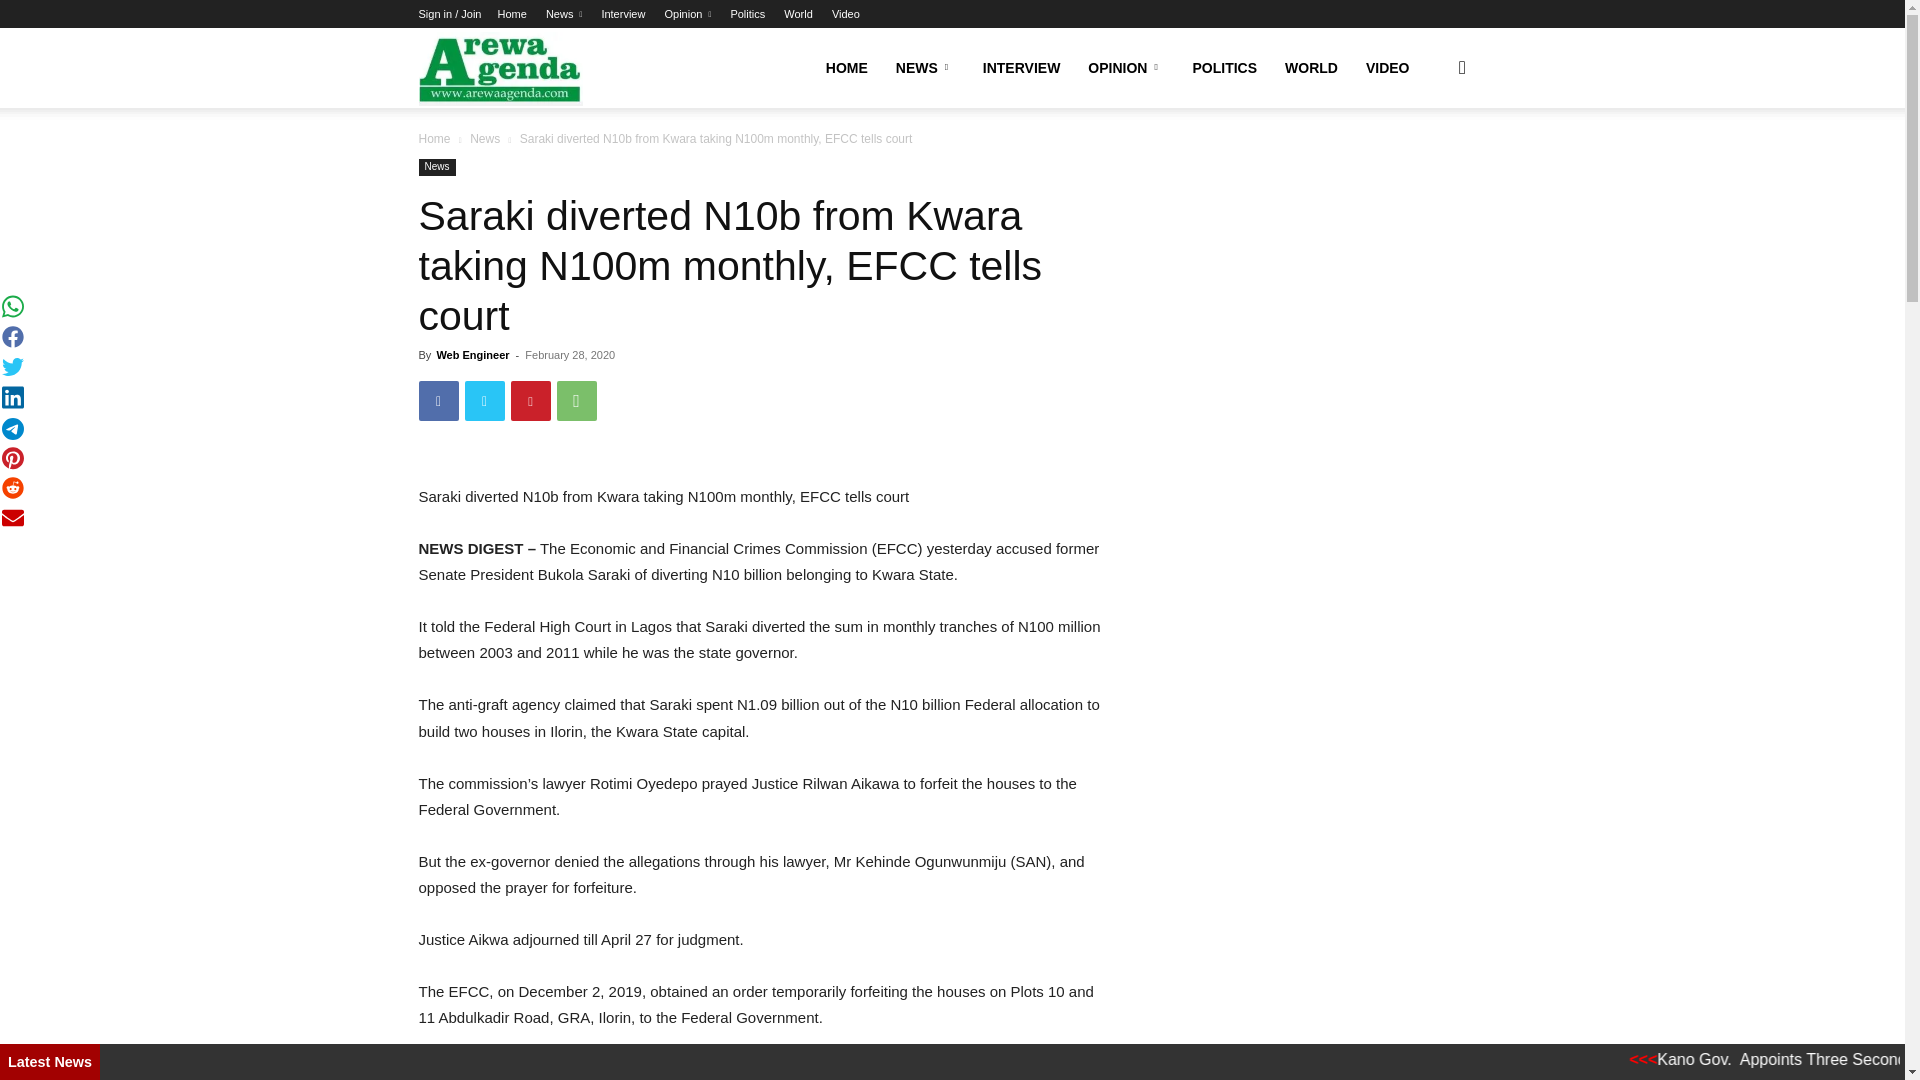 This screenshot has height=1080, width=1920. I want to click on Home, so click(512, 14).